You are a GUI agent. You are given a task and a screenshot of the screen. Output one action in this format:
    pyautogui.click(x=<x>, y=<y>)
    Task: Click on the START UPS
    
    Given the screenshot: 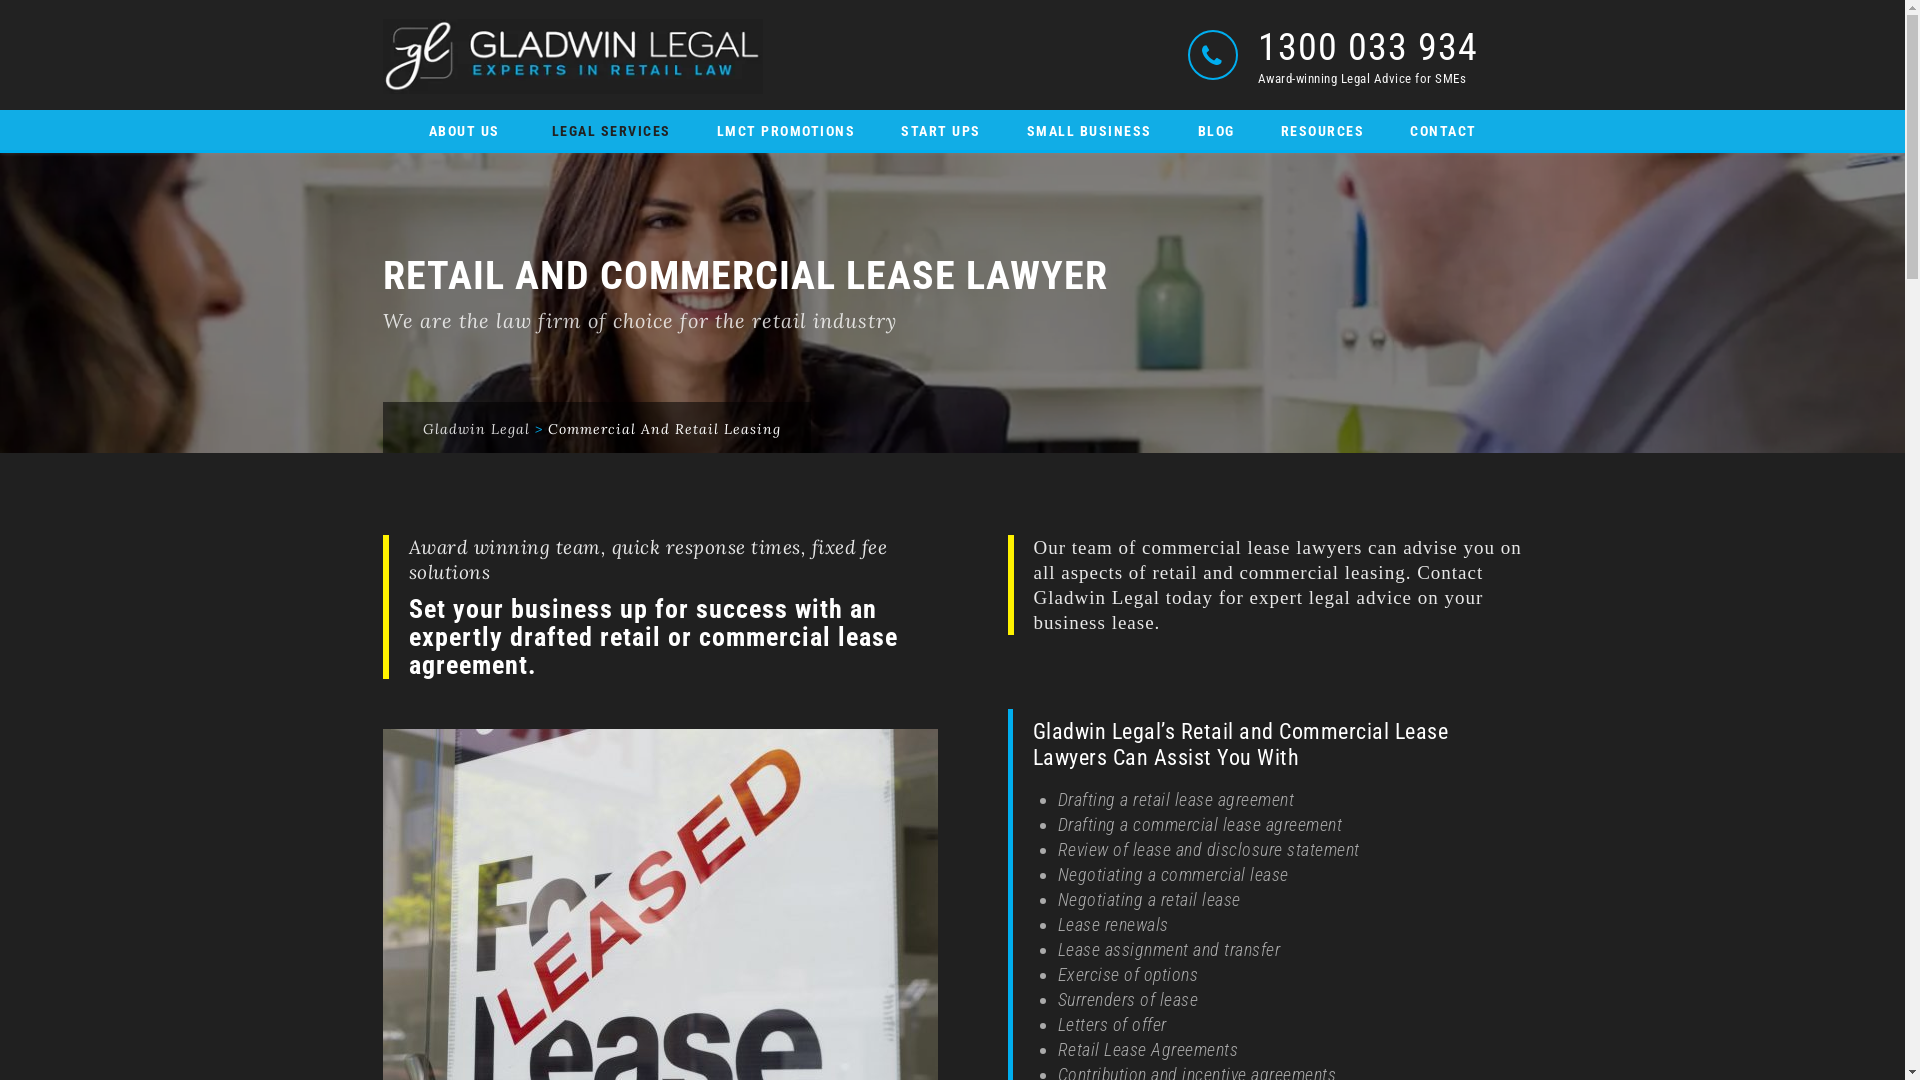 What is the action you would take?
    pyautogui.click(x=941, y=125)
    